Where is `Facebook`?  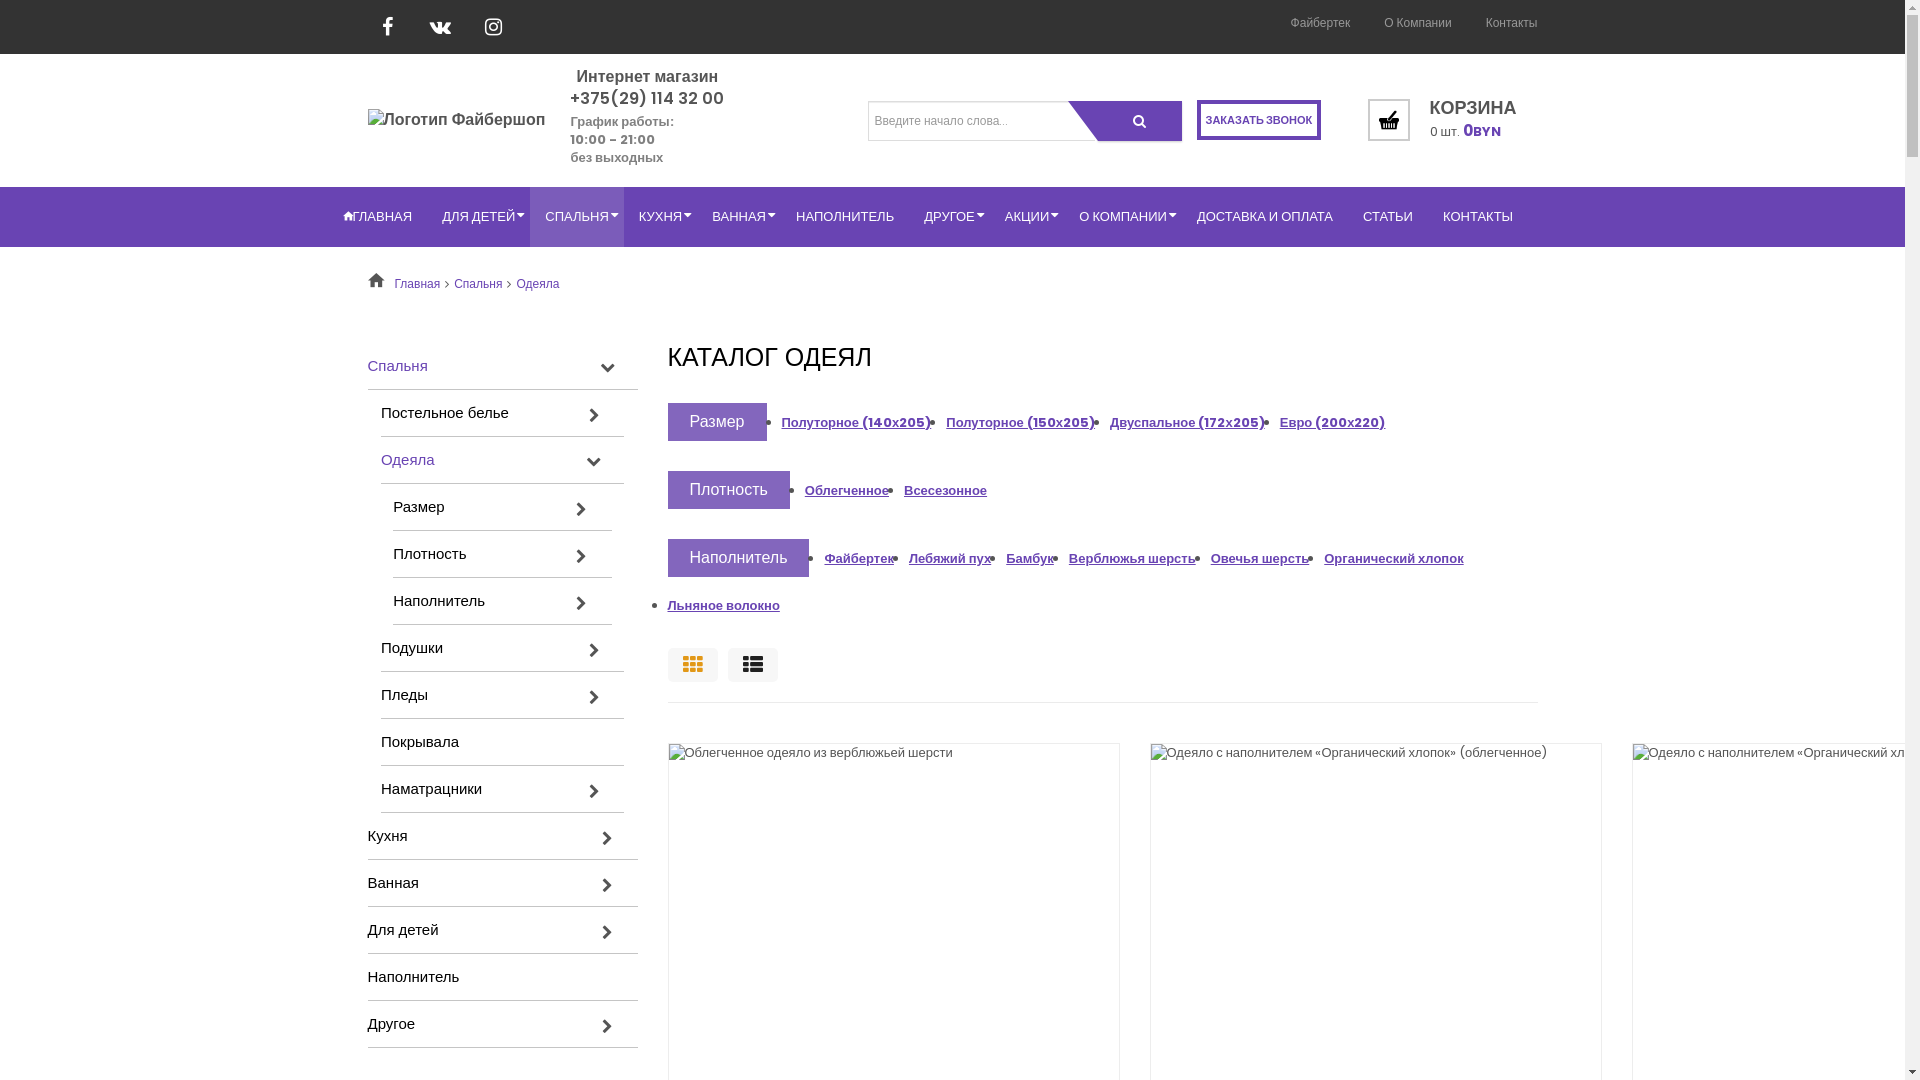 Facebook is located at coordinates (388, 27).